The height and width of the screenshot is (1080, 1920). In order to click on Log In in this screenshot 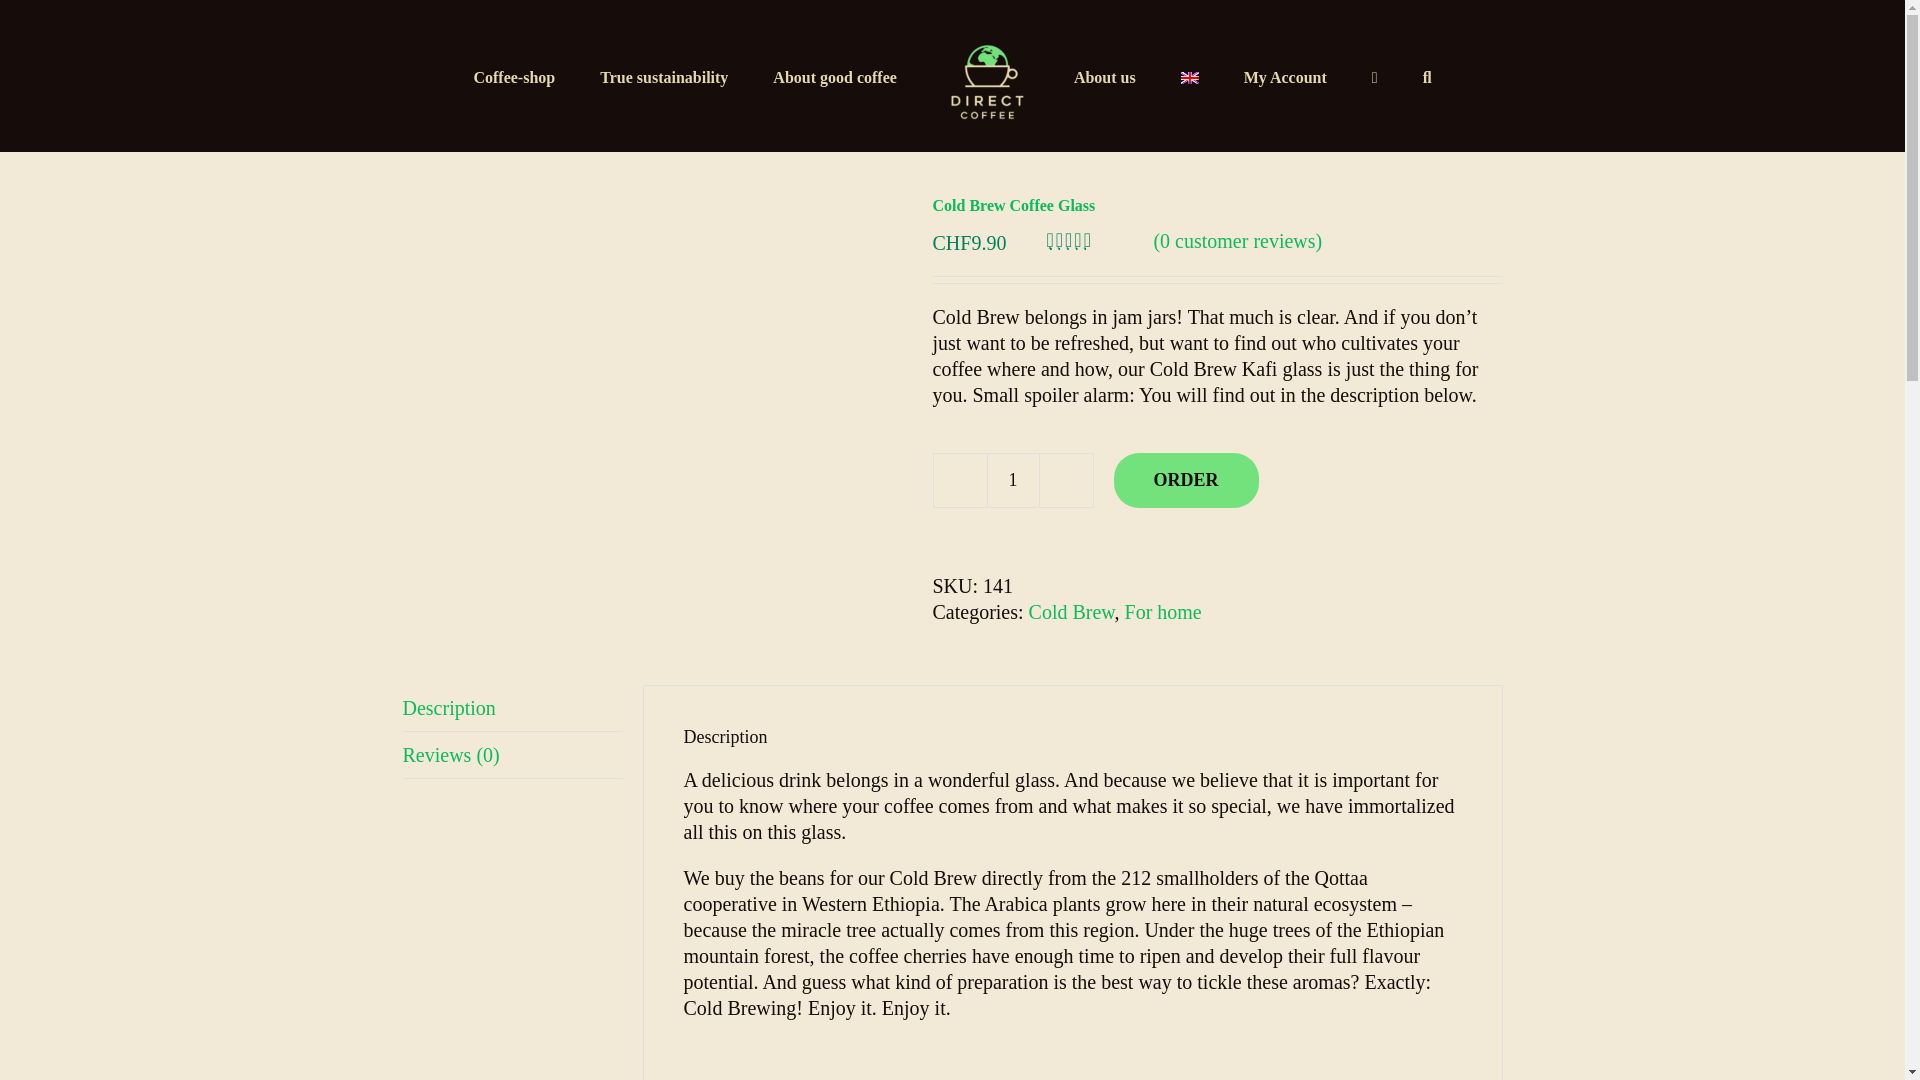, I will do `click(1368, 266)`.